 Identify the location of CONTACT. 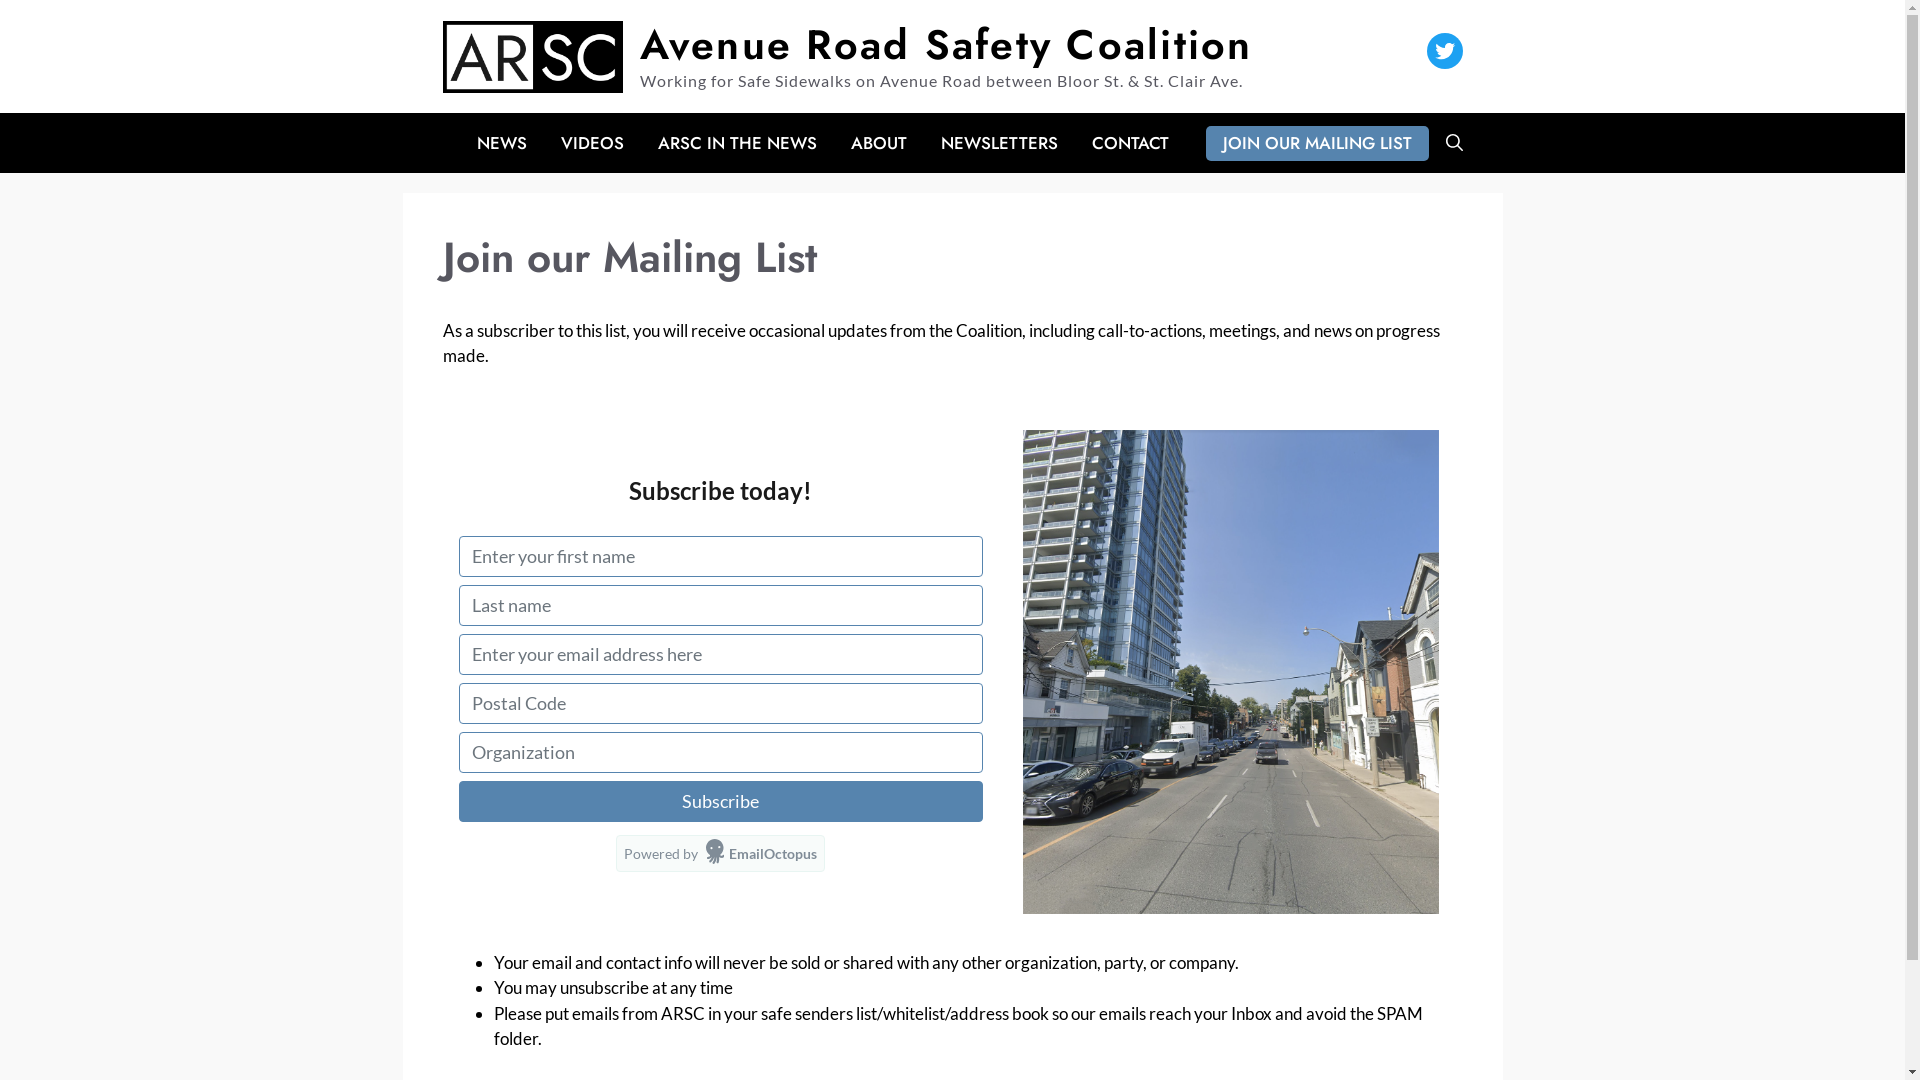
(1130, 143).